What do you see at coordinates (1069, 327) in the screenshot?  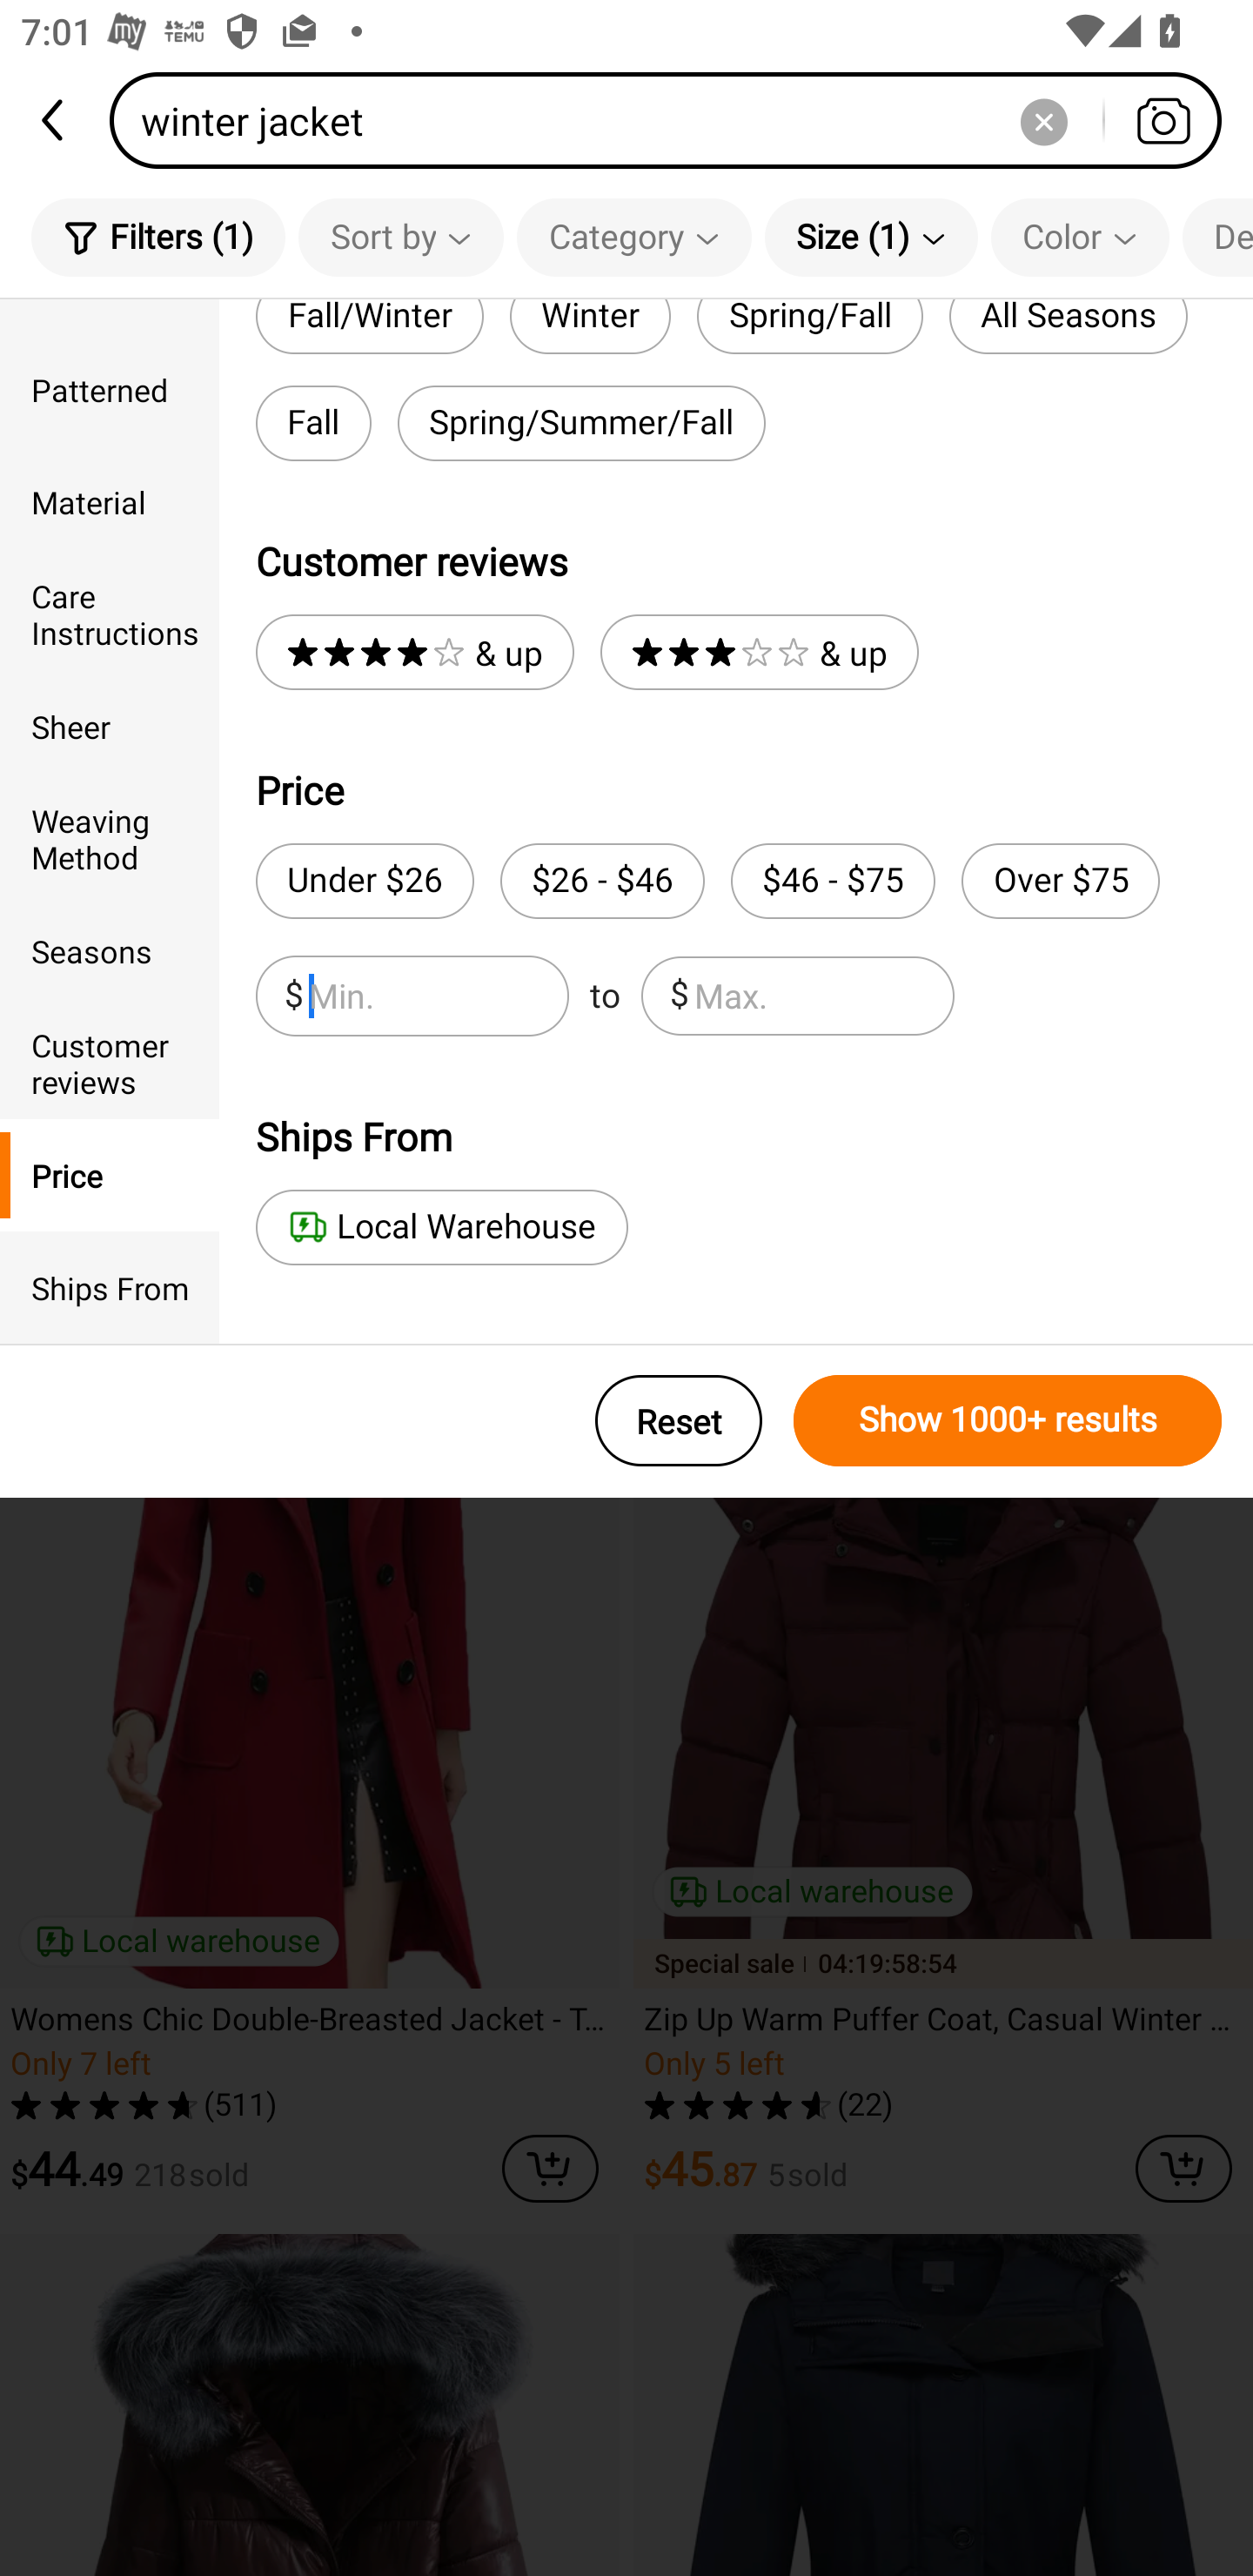 I see `All Seasons` at bounding box center [1069, 327].